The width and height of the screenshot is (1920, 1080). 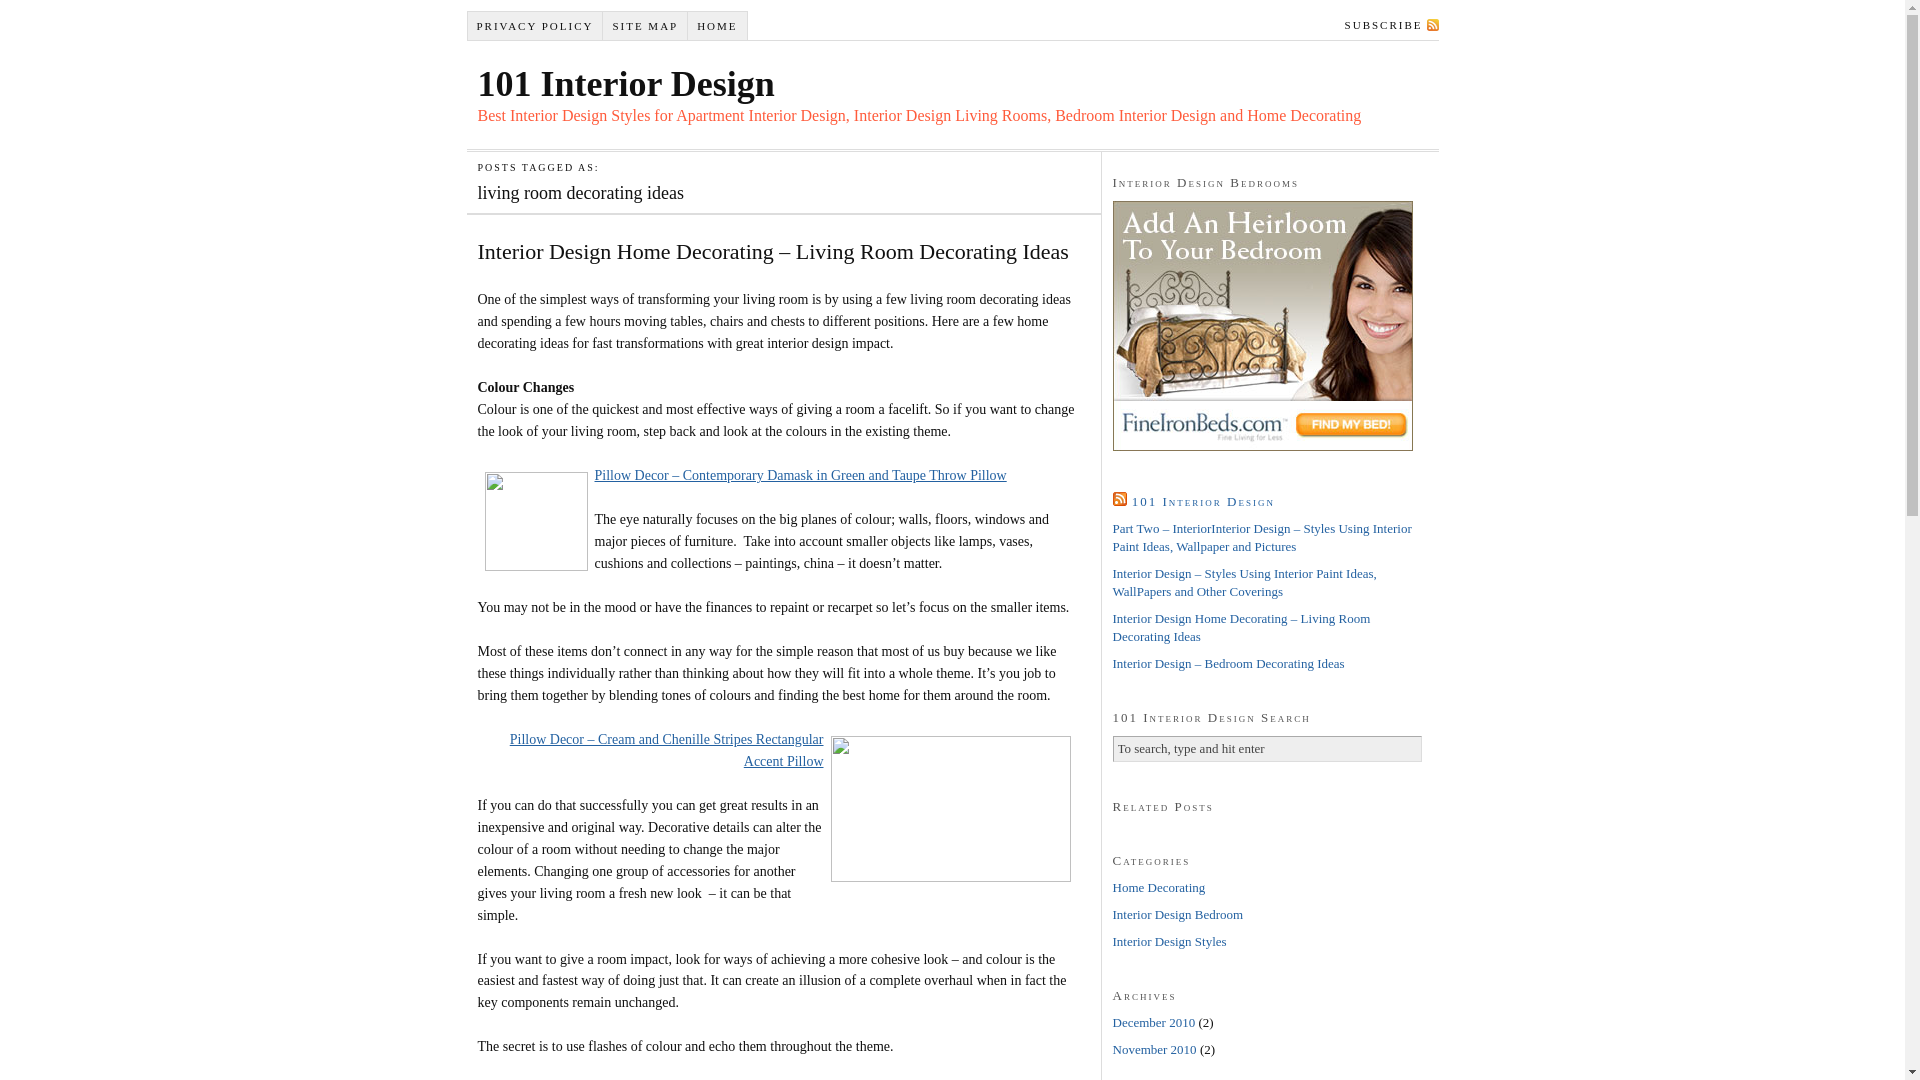 What do you see at coordinates (646, 26) in the screenshot?
I see `SITE MAP` at bounding box center [646, 26].